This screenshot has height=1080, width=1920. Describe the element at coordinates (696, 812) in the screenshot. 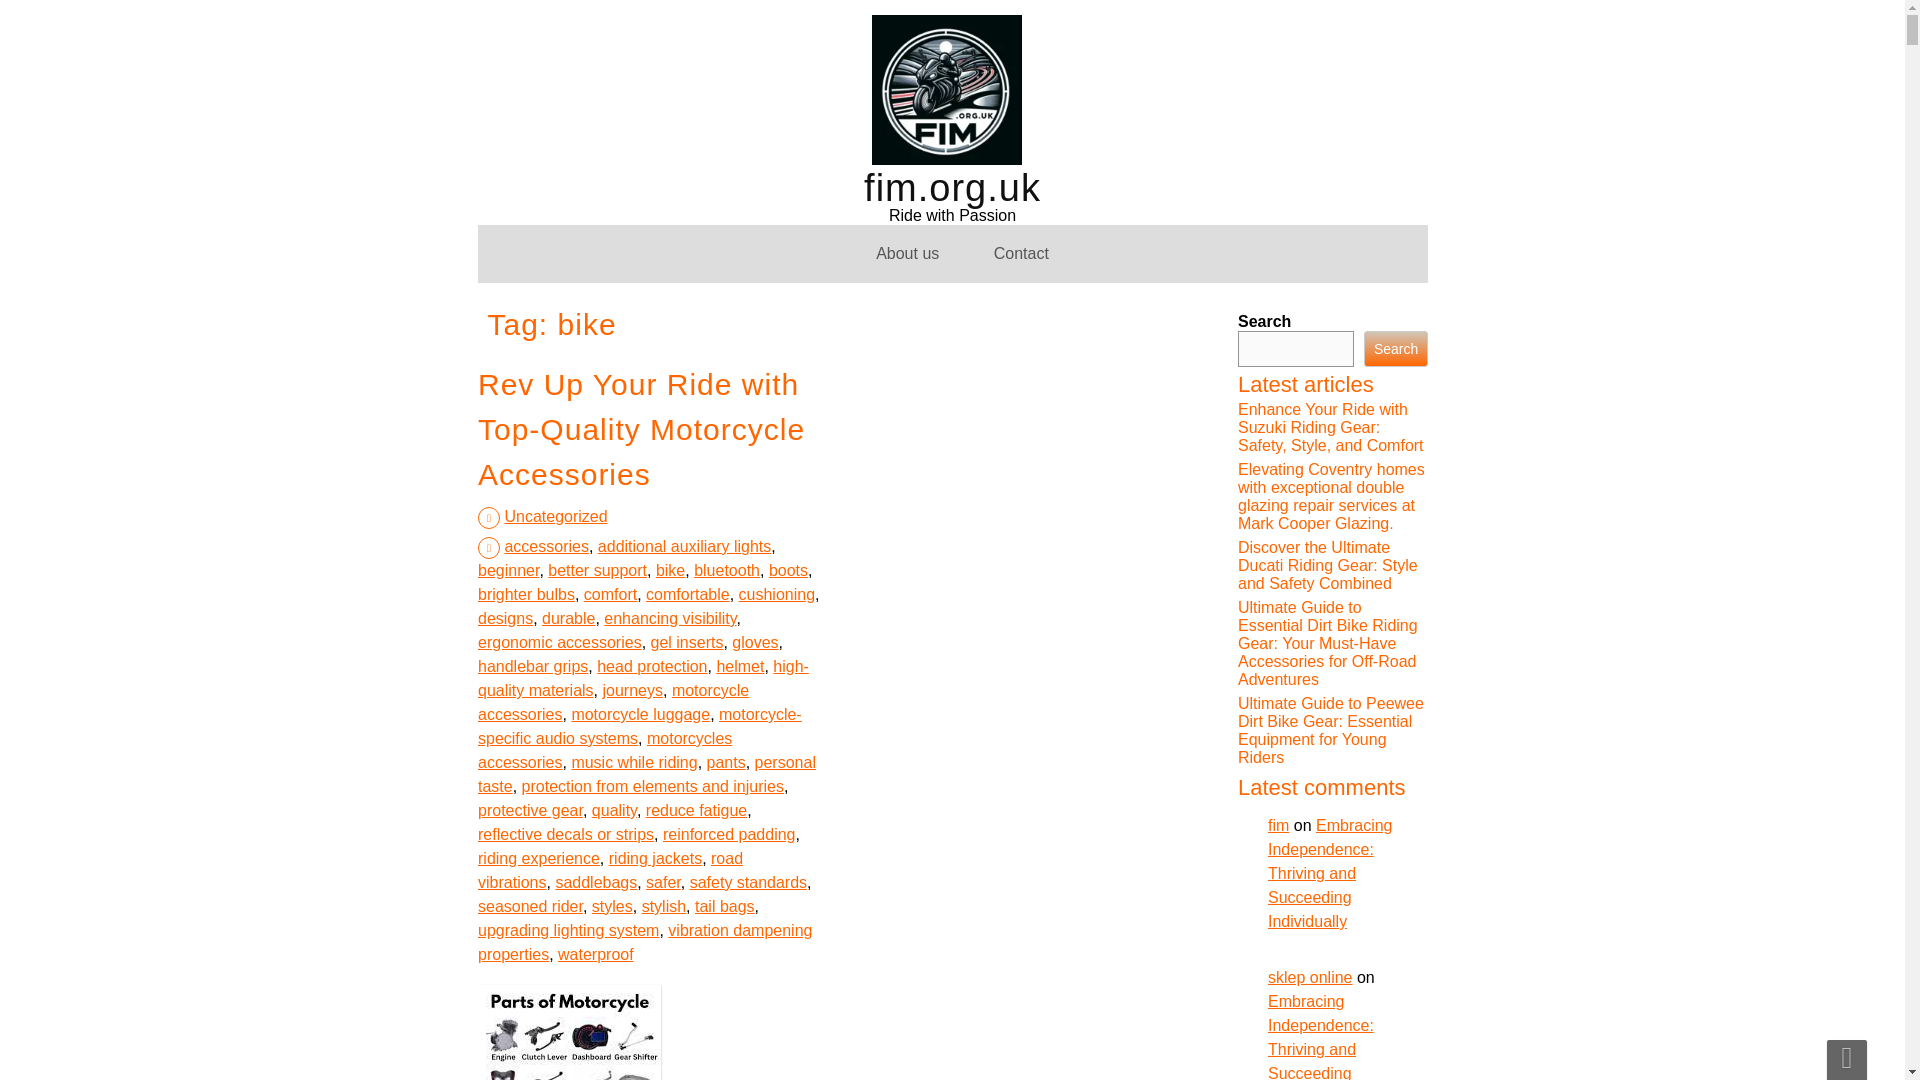

I see `reduce fatigue` at that location.